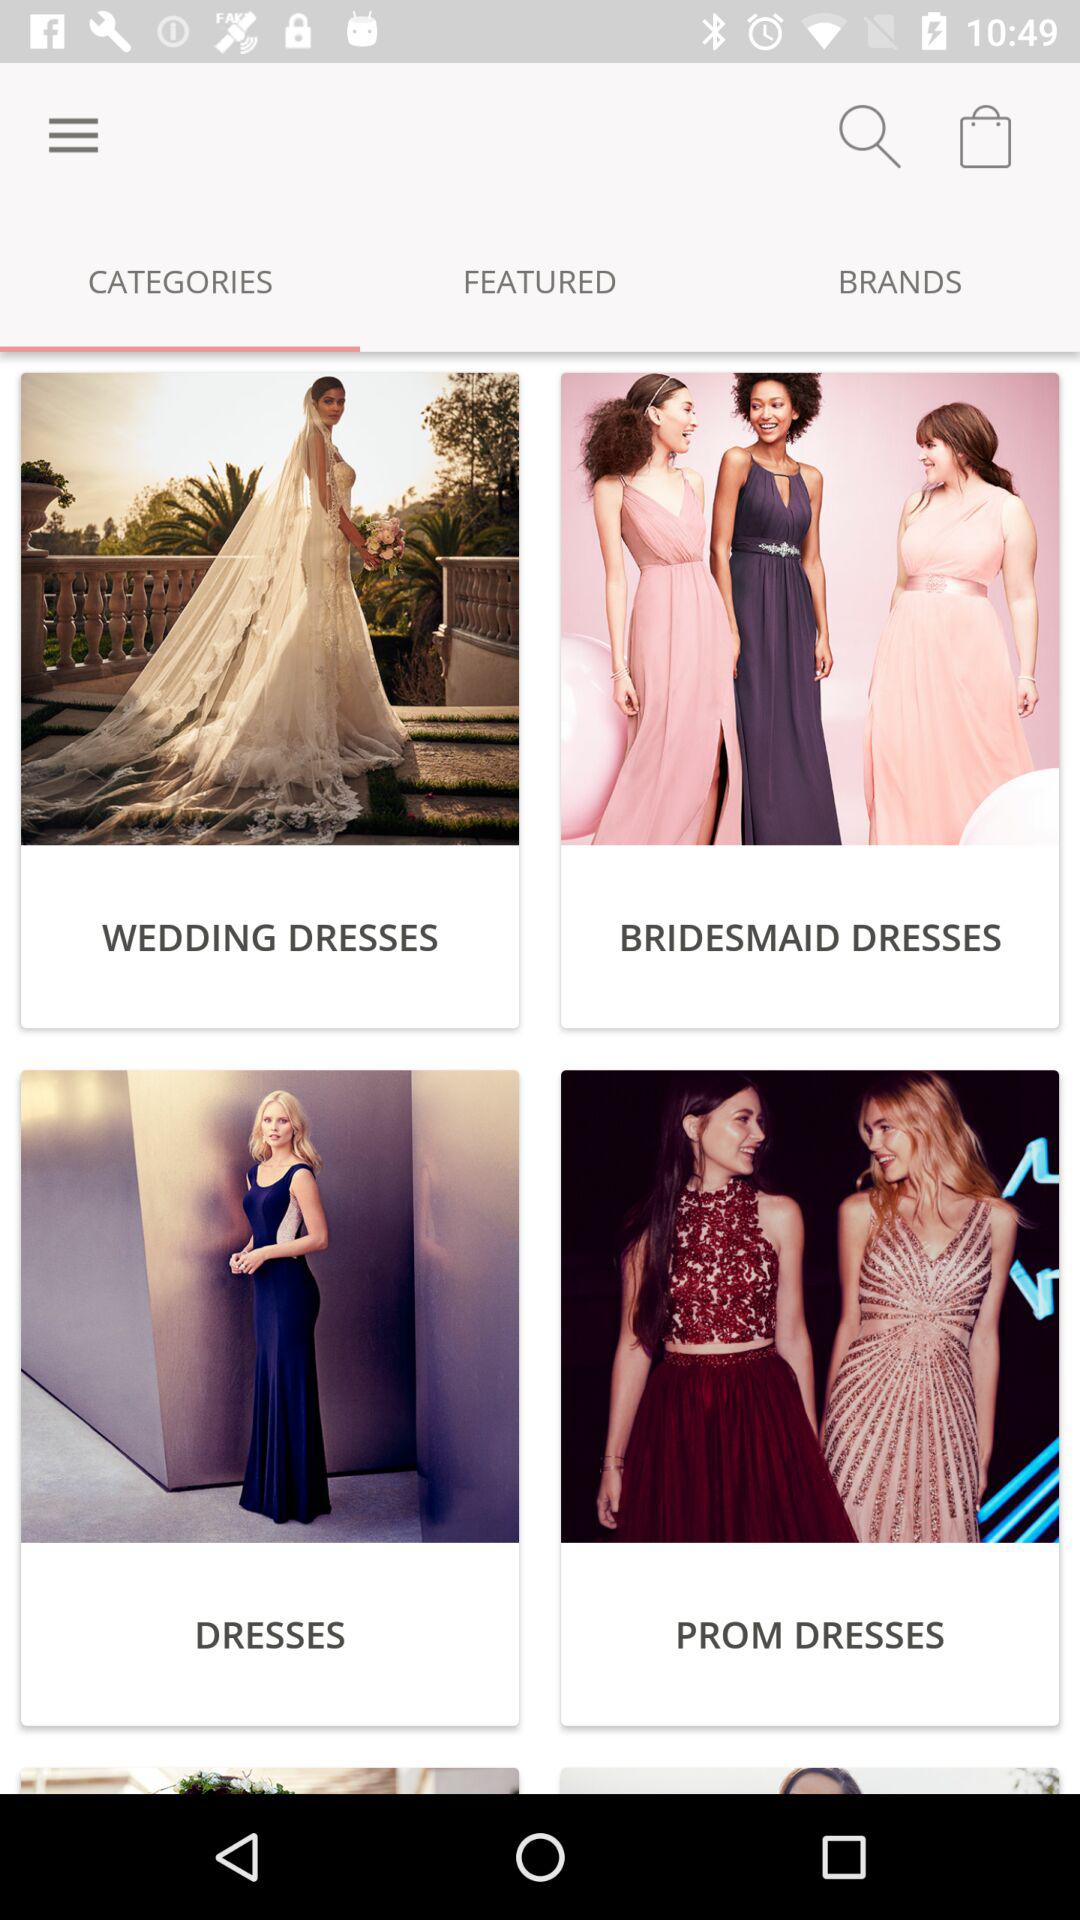 Image resolution: width=1080 pixels, height=1920 pixels. What do you see at coordinates (540, 280) in the screenshot?
I see `choose icon next to categories item` at bounding box center [540, 280].